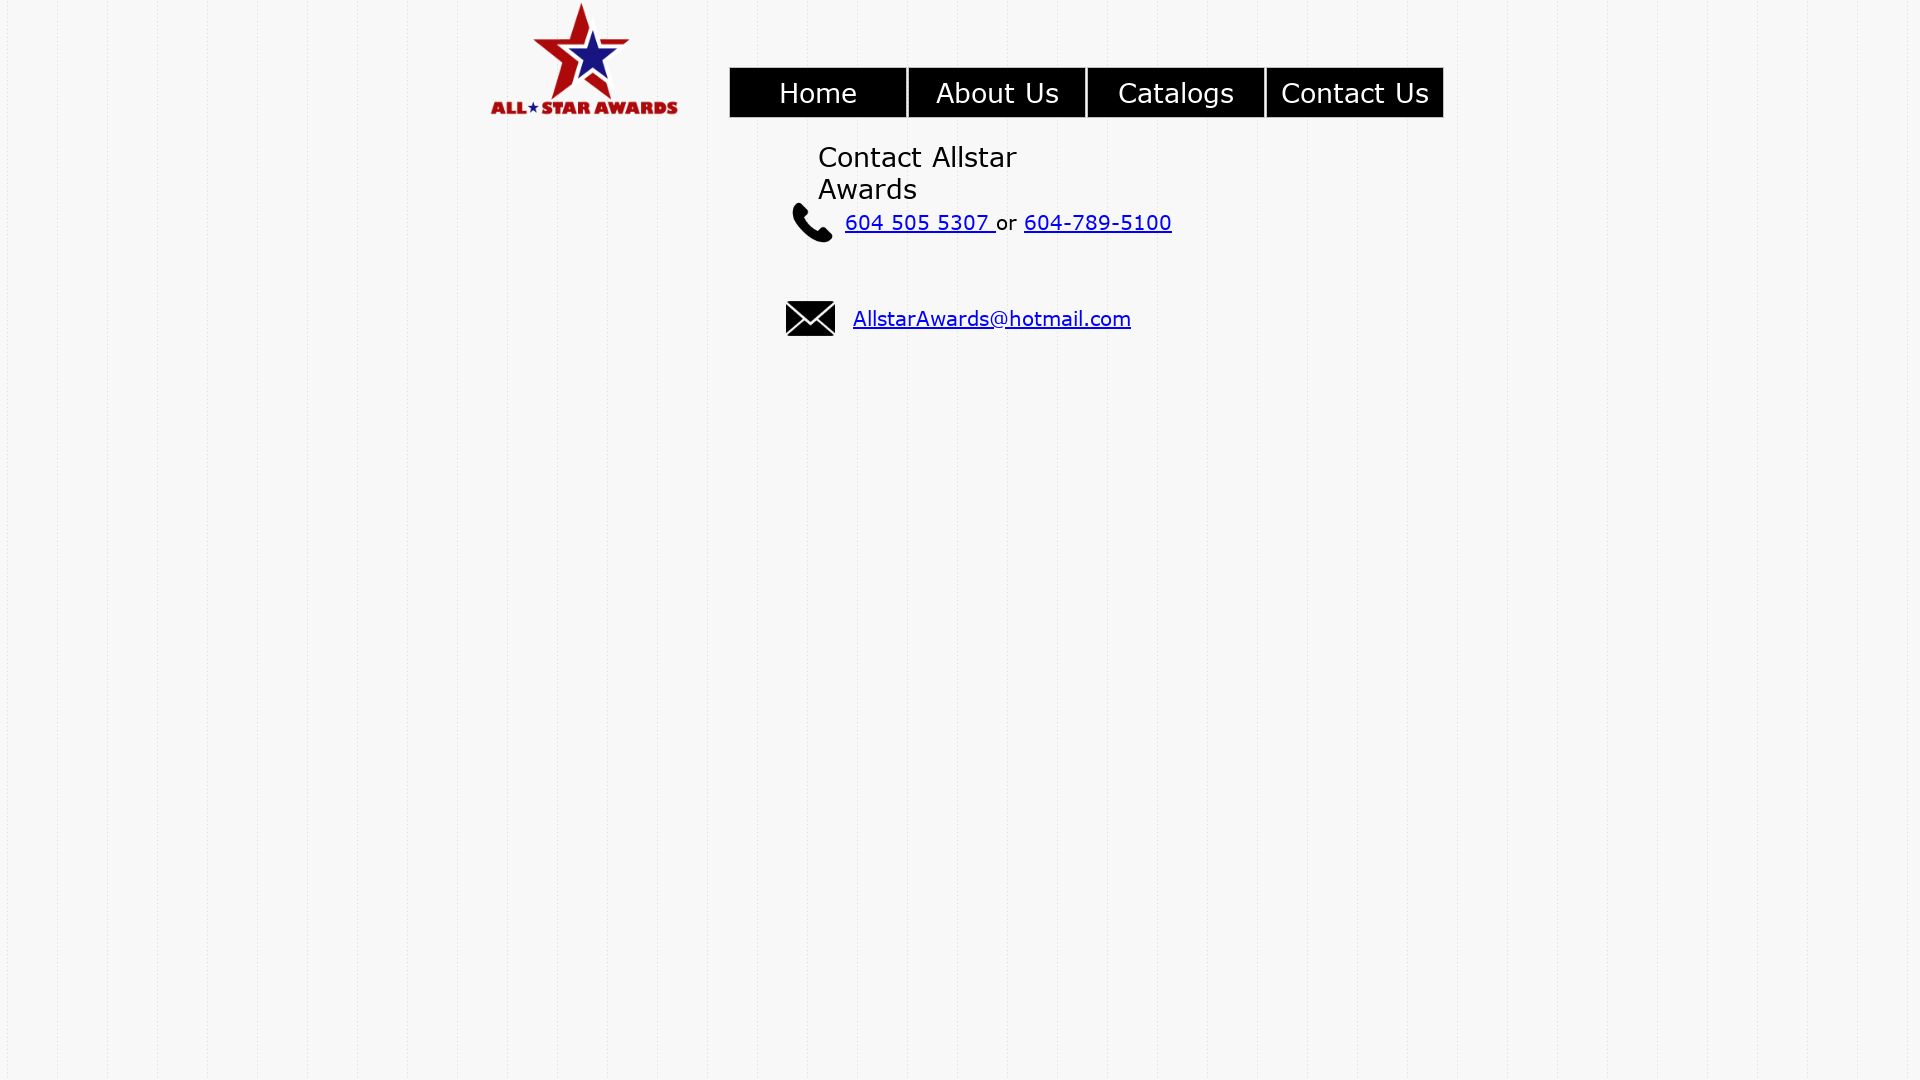 This screenshot has width=1920, height=1080. What do you see at coordinates (818, 92) in the screenshot?
I see `Home` at bounding box center [818, 92].